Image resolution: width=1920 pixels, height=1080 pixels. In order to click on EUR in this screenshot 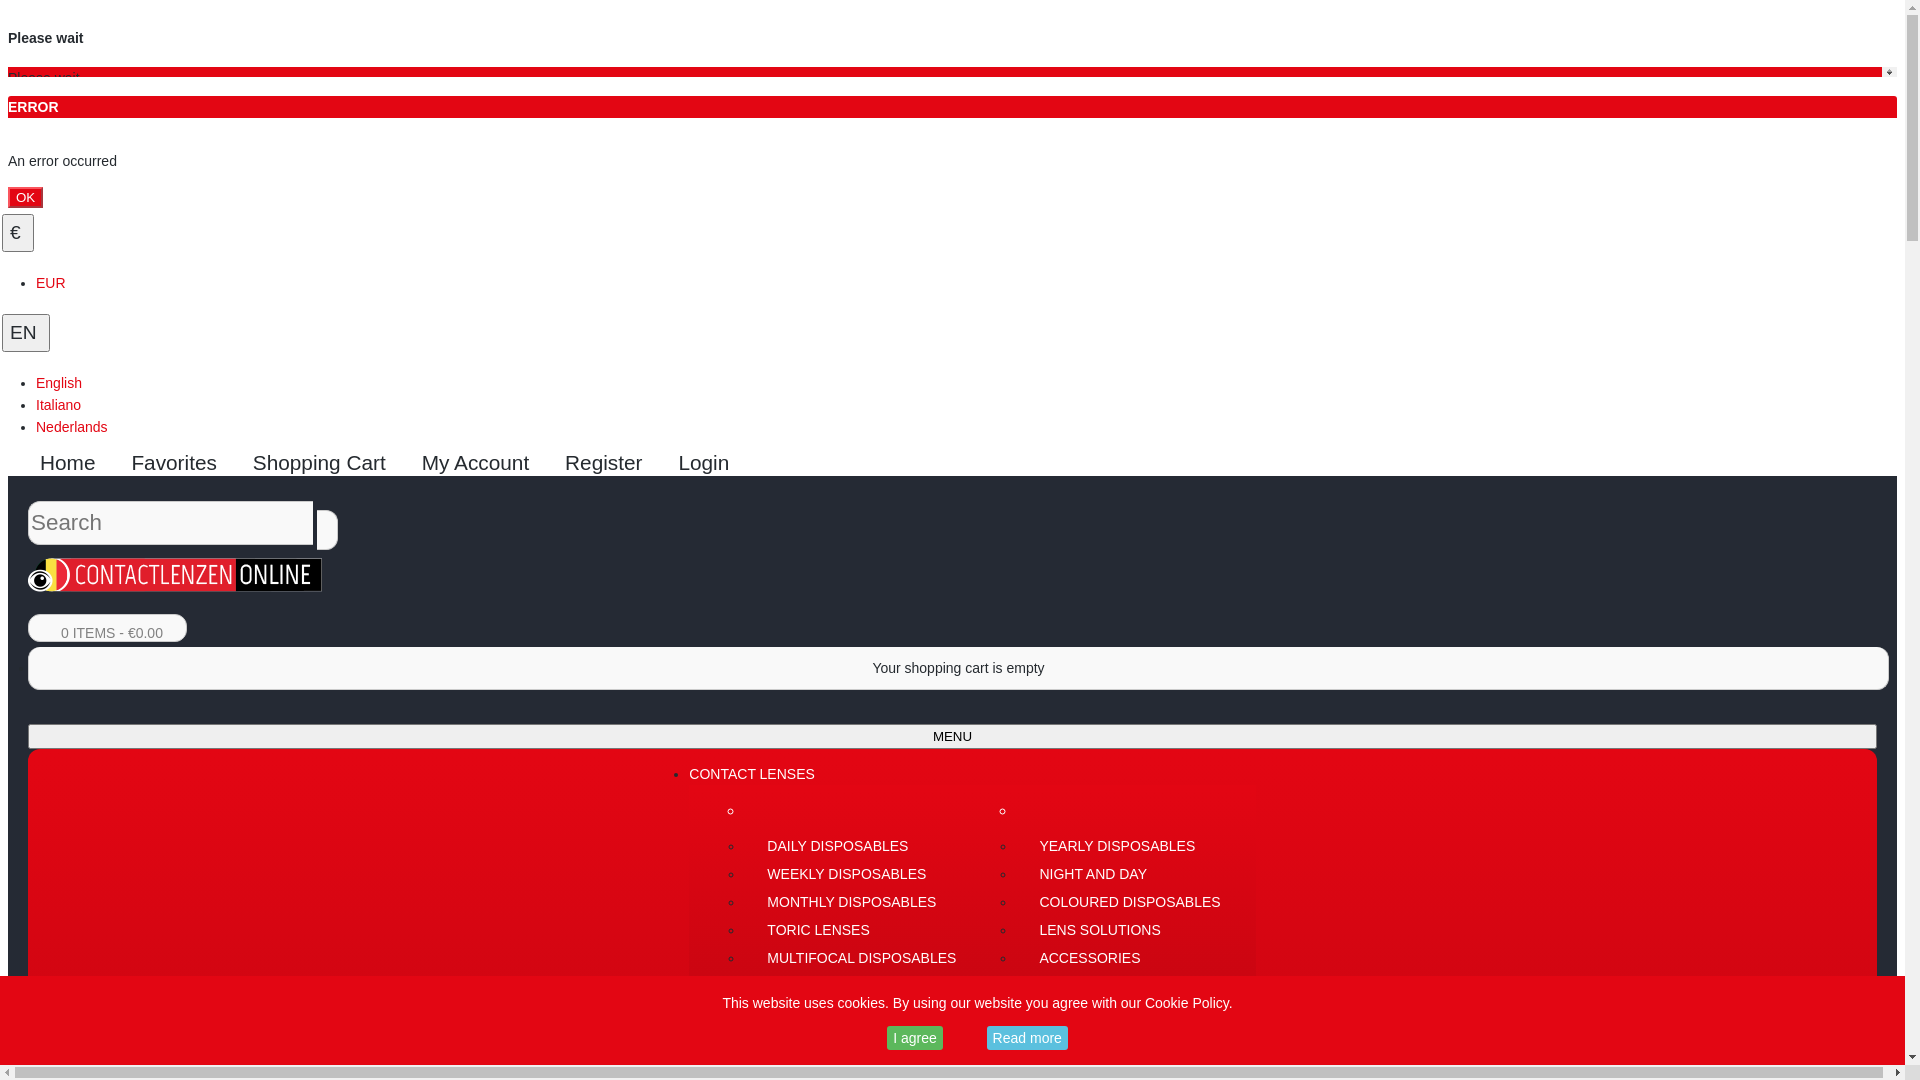, I will do `click(51, 283)`.